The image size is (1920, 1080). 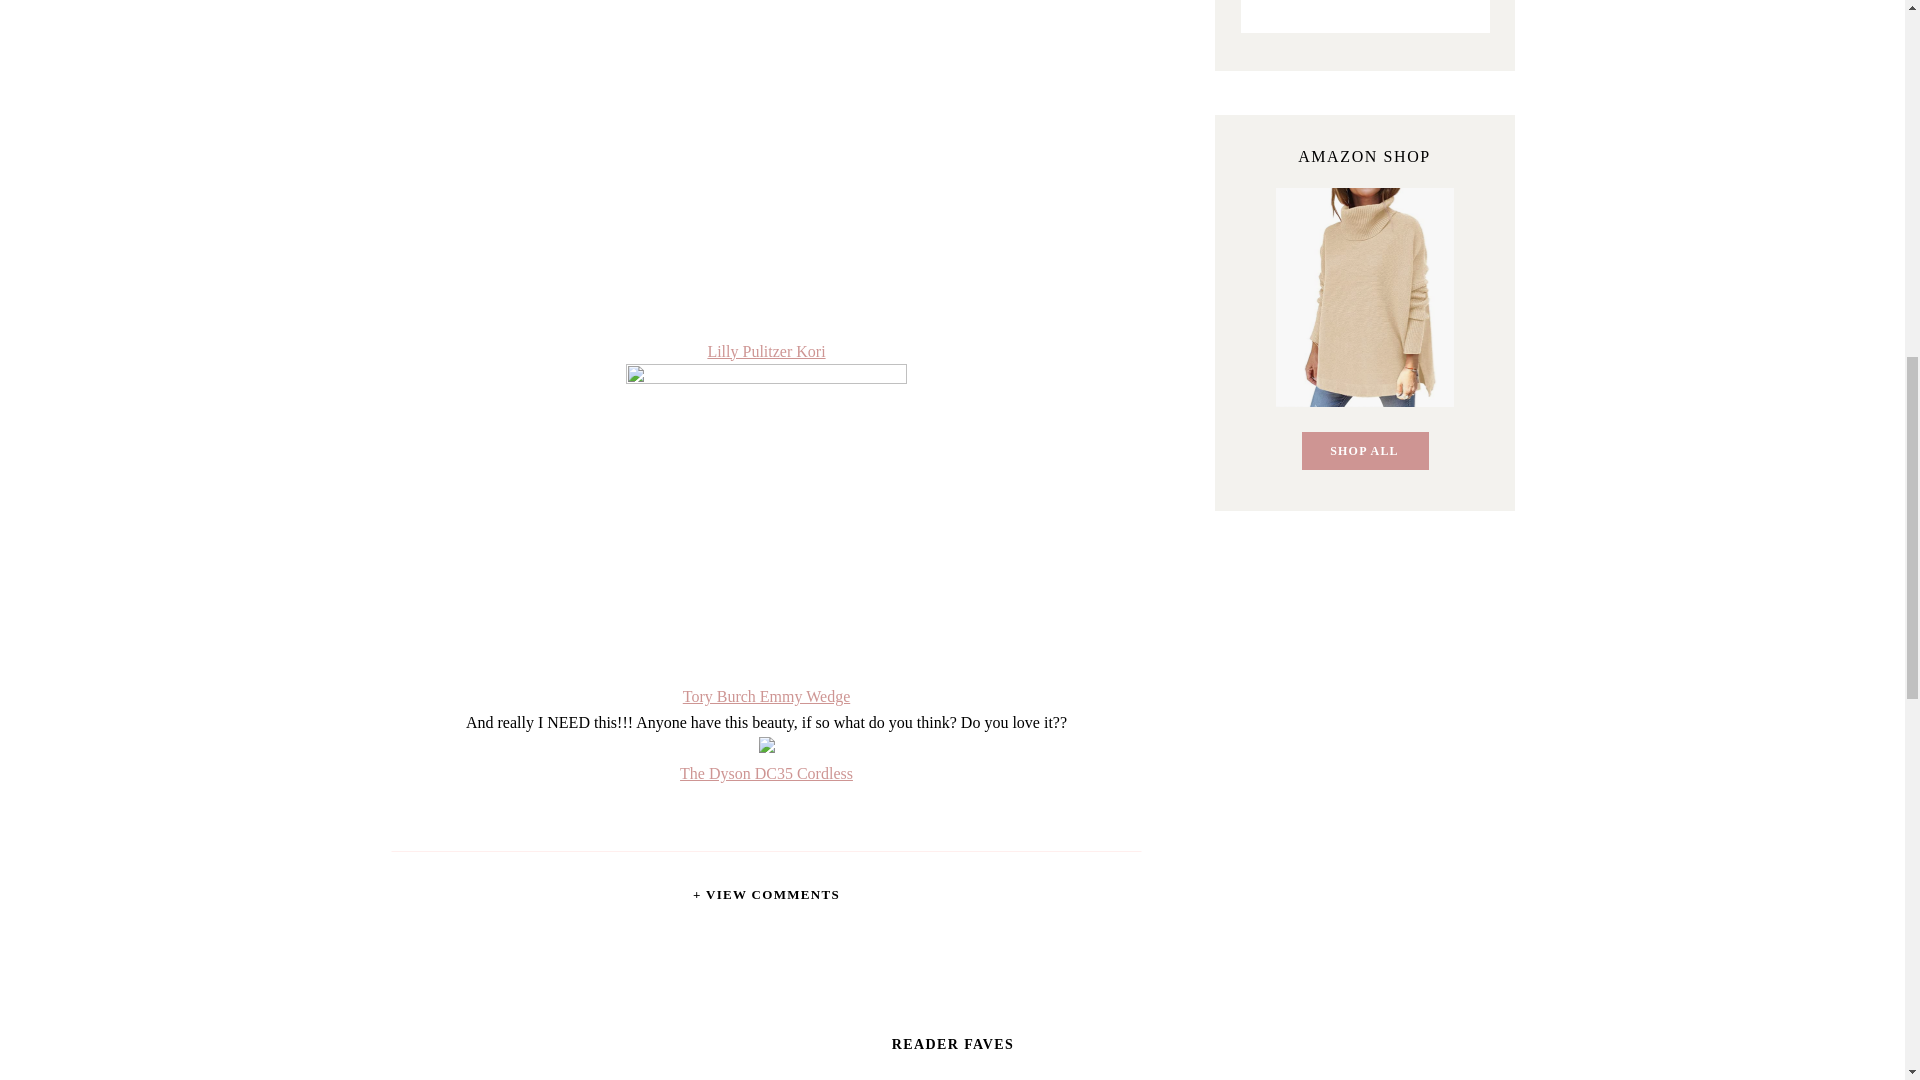 What do you see at coordinates (1364, 451) in the screenshot?
I see `SHOP ALL` at bounding box center [1364, 451].